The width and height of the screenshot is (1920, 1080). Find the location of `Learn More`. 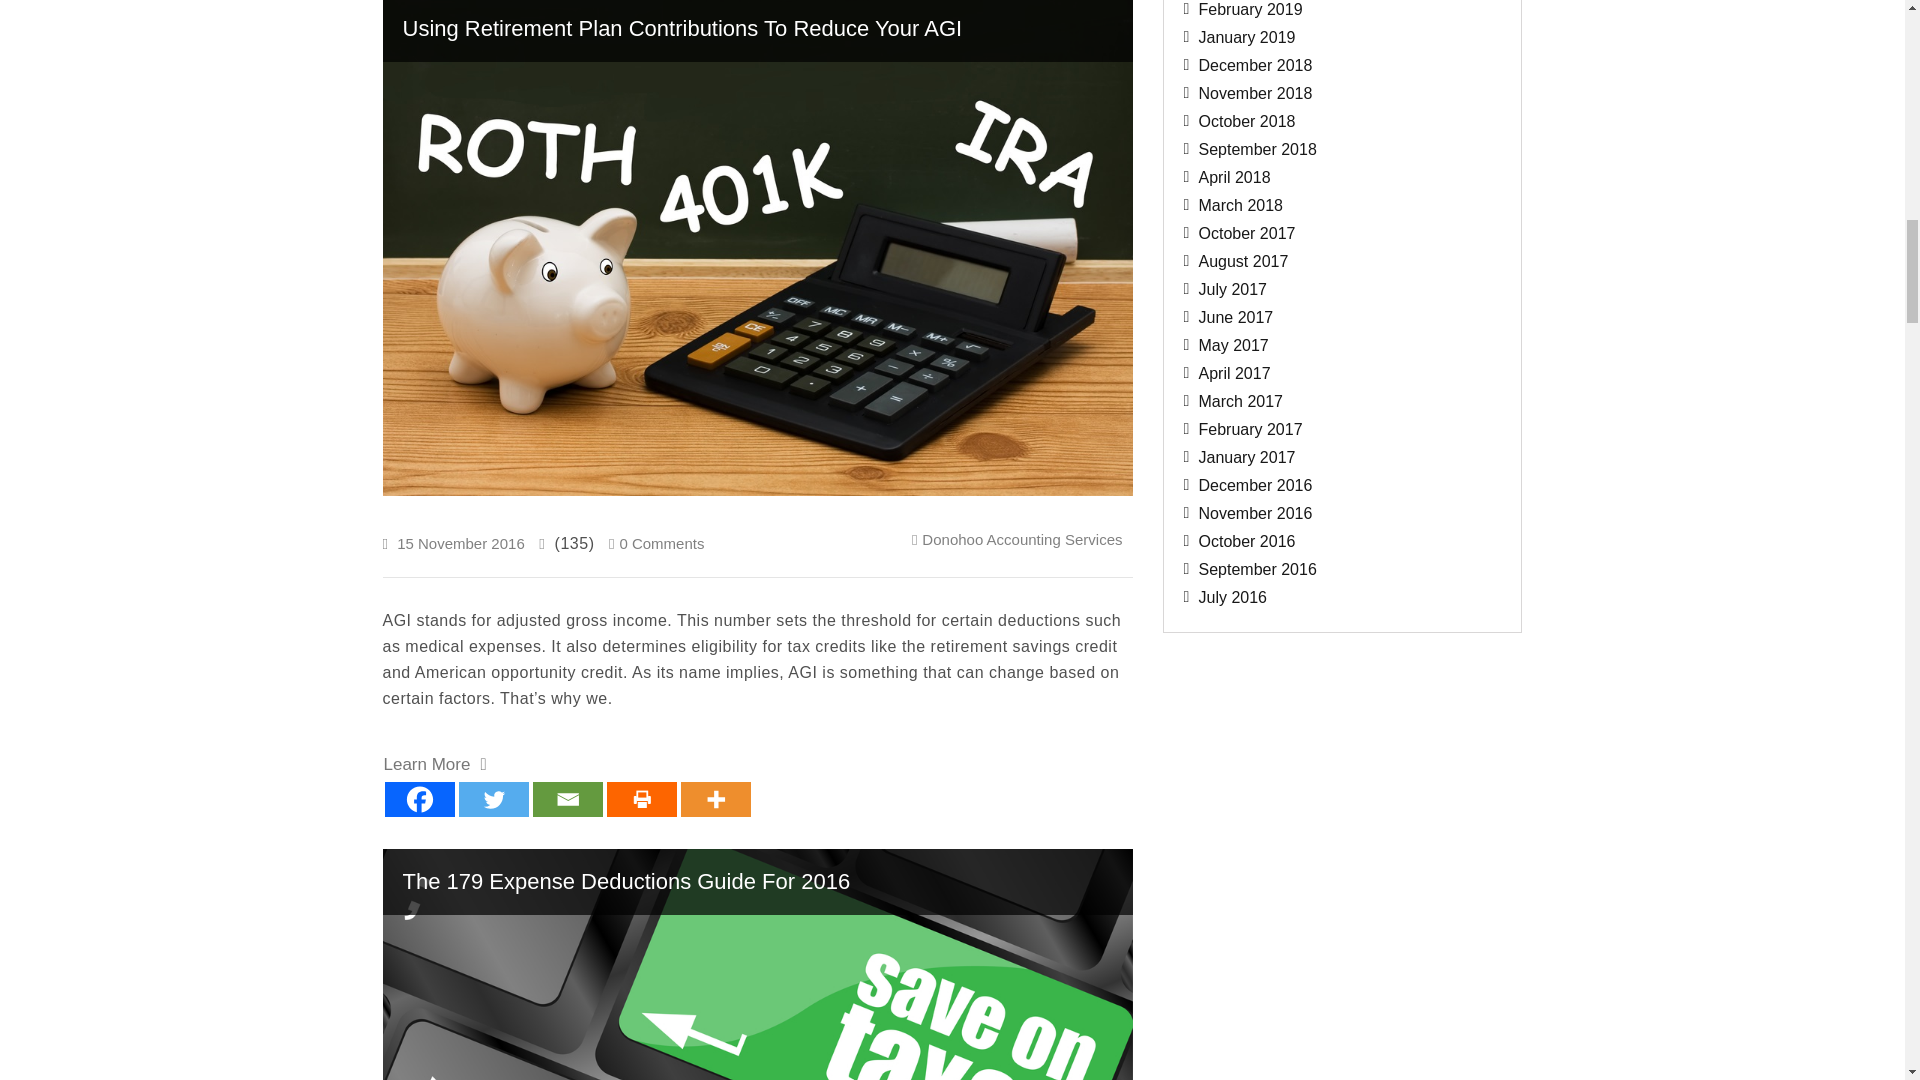

Learn More is located at coordinates (436, 764).